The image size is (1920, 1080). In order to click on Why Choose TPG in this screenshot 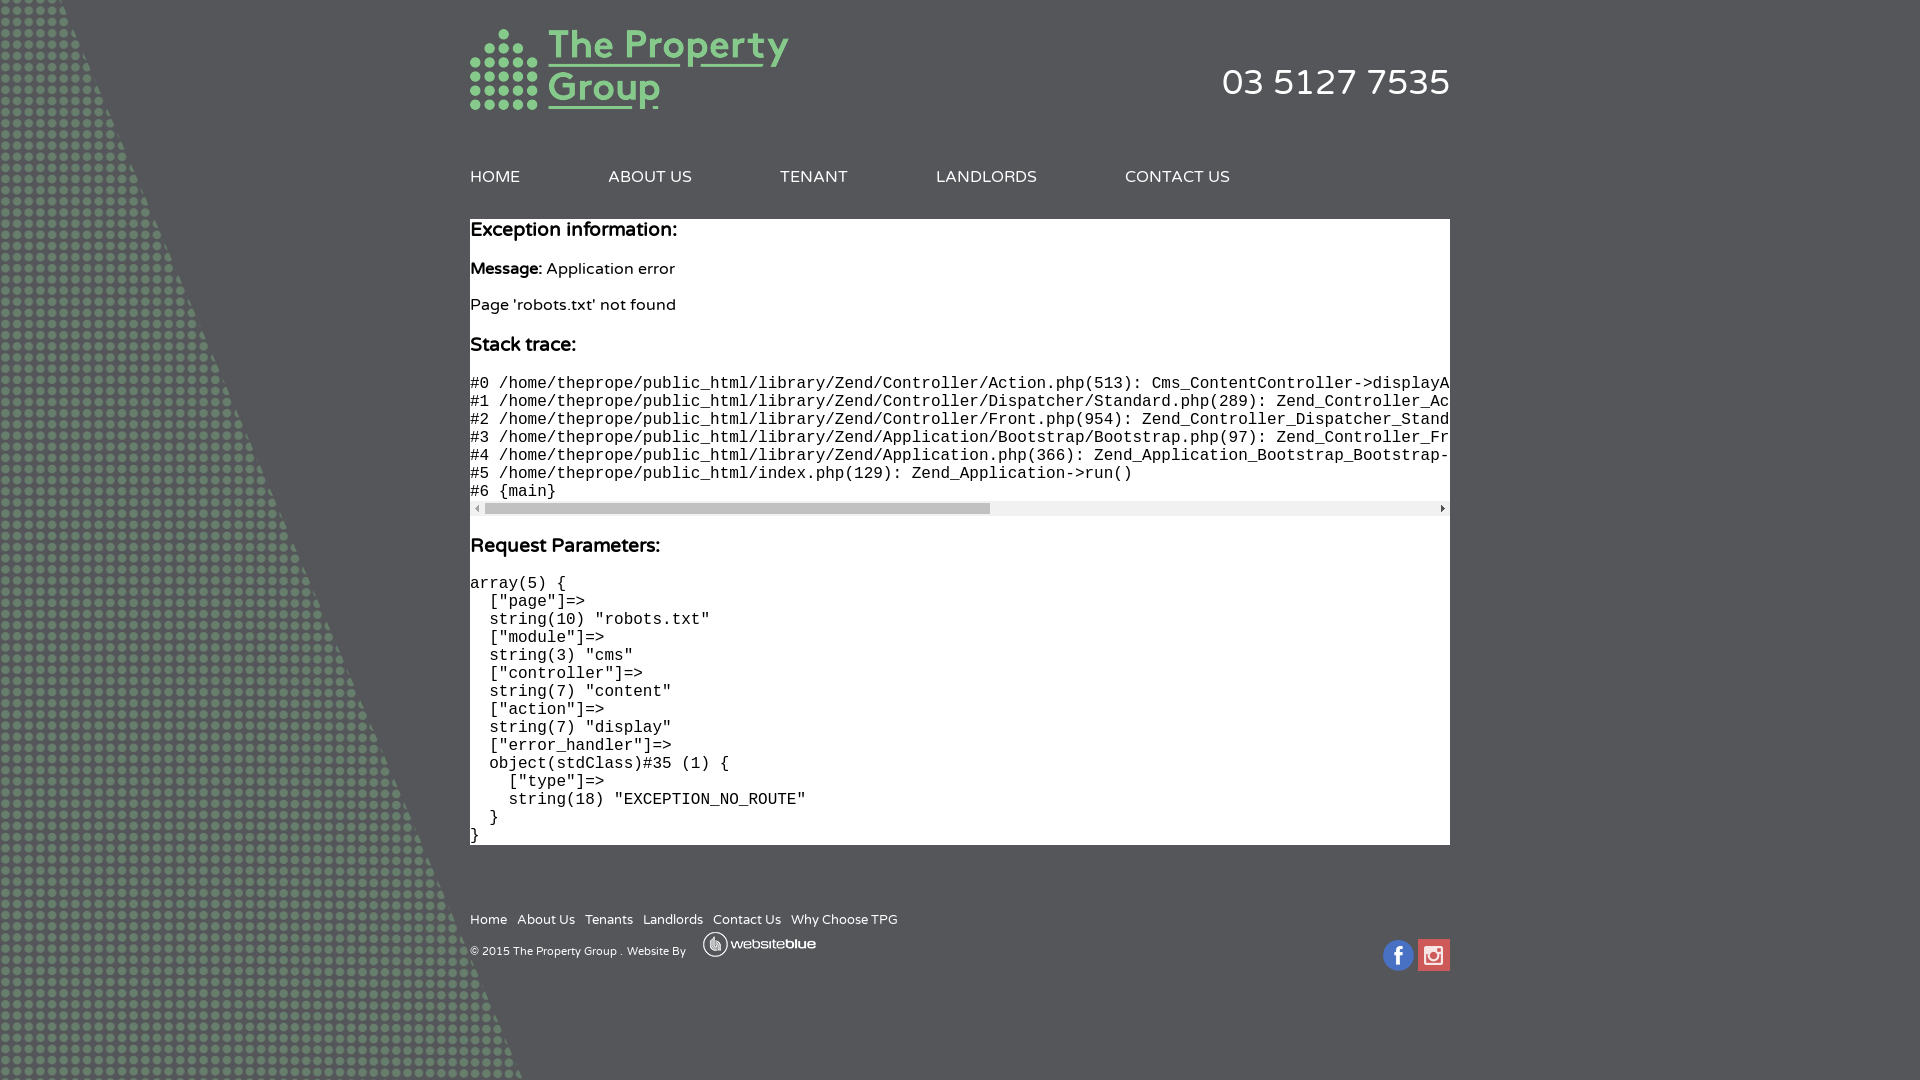, I will do `click(844, 920)`.